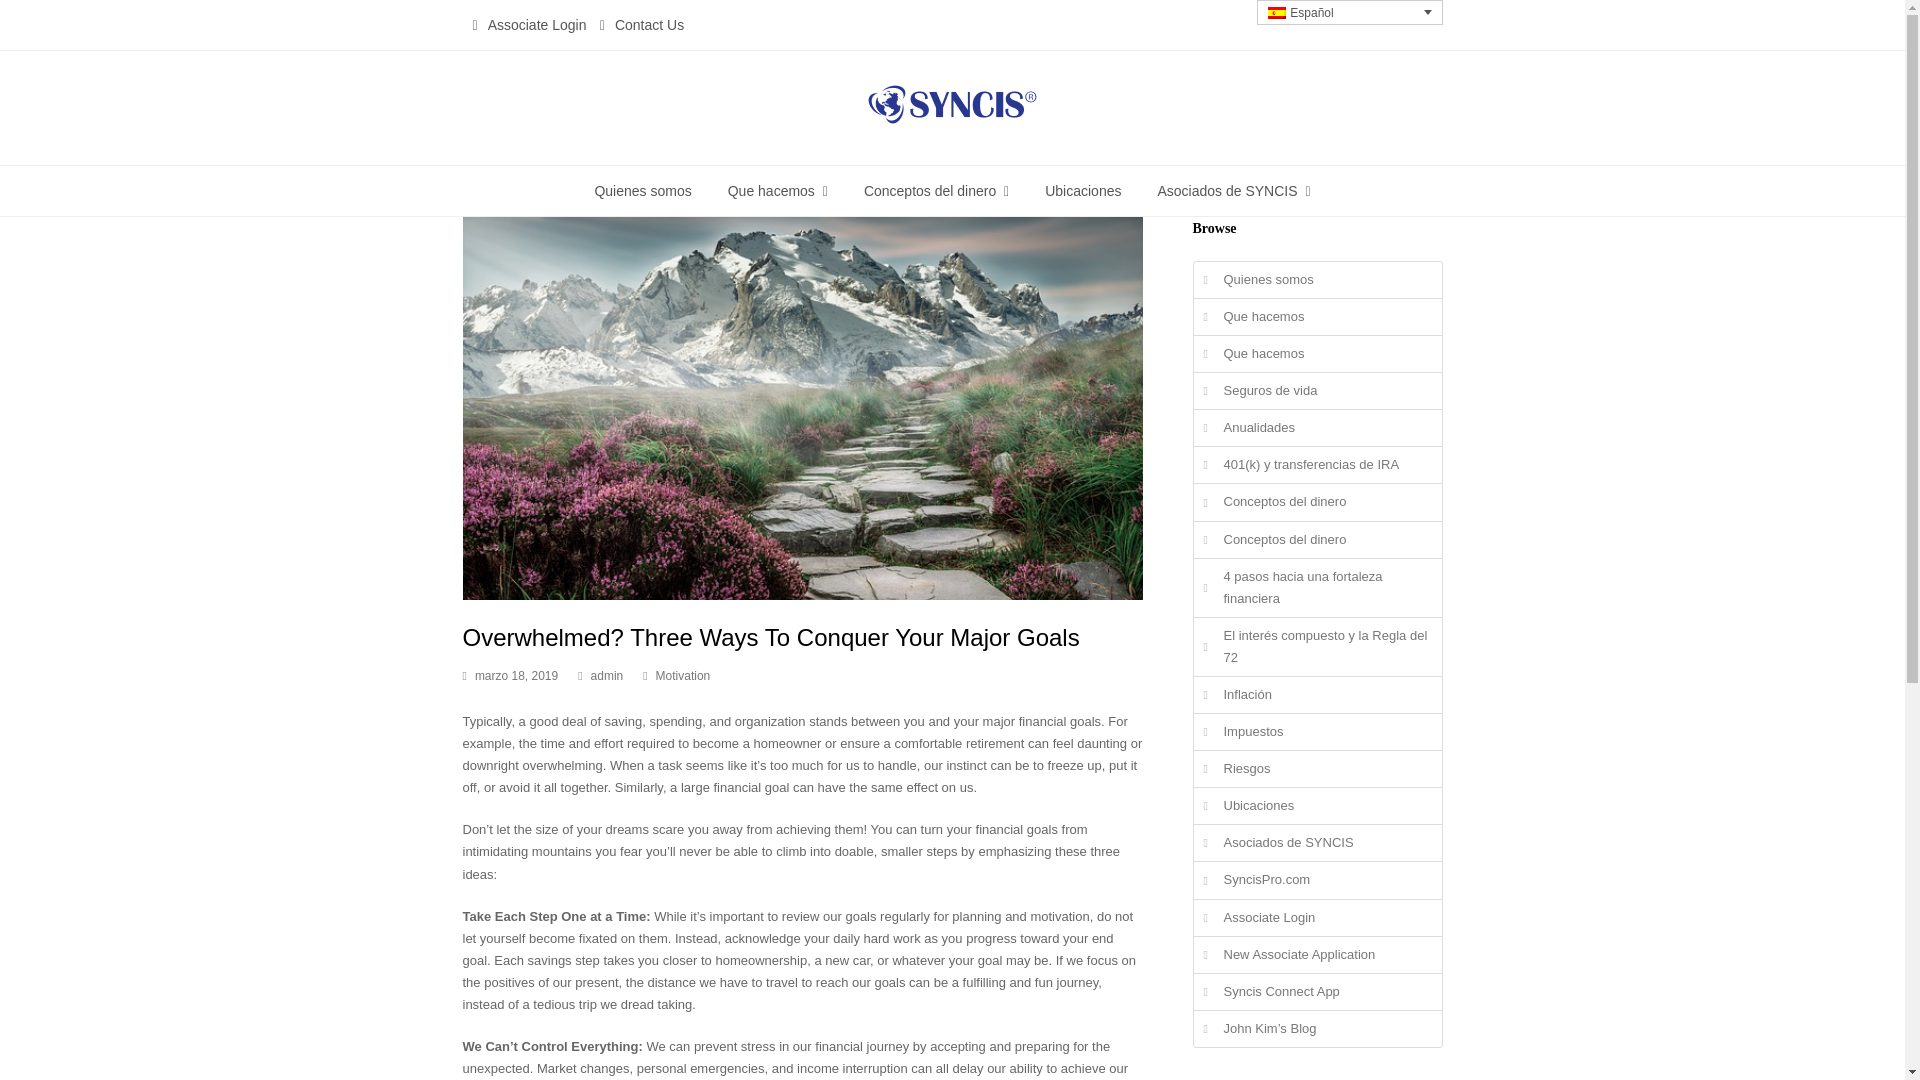 The width and height of the screenshot is (1920, 1080). What do you see at coordinates (778, 191) in the screenshot?
I see `Que hacemos` at bounding box center [778, 191].